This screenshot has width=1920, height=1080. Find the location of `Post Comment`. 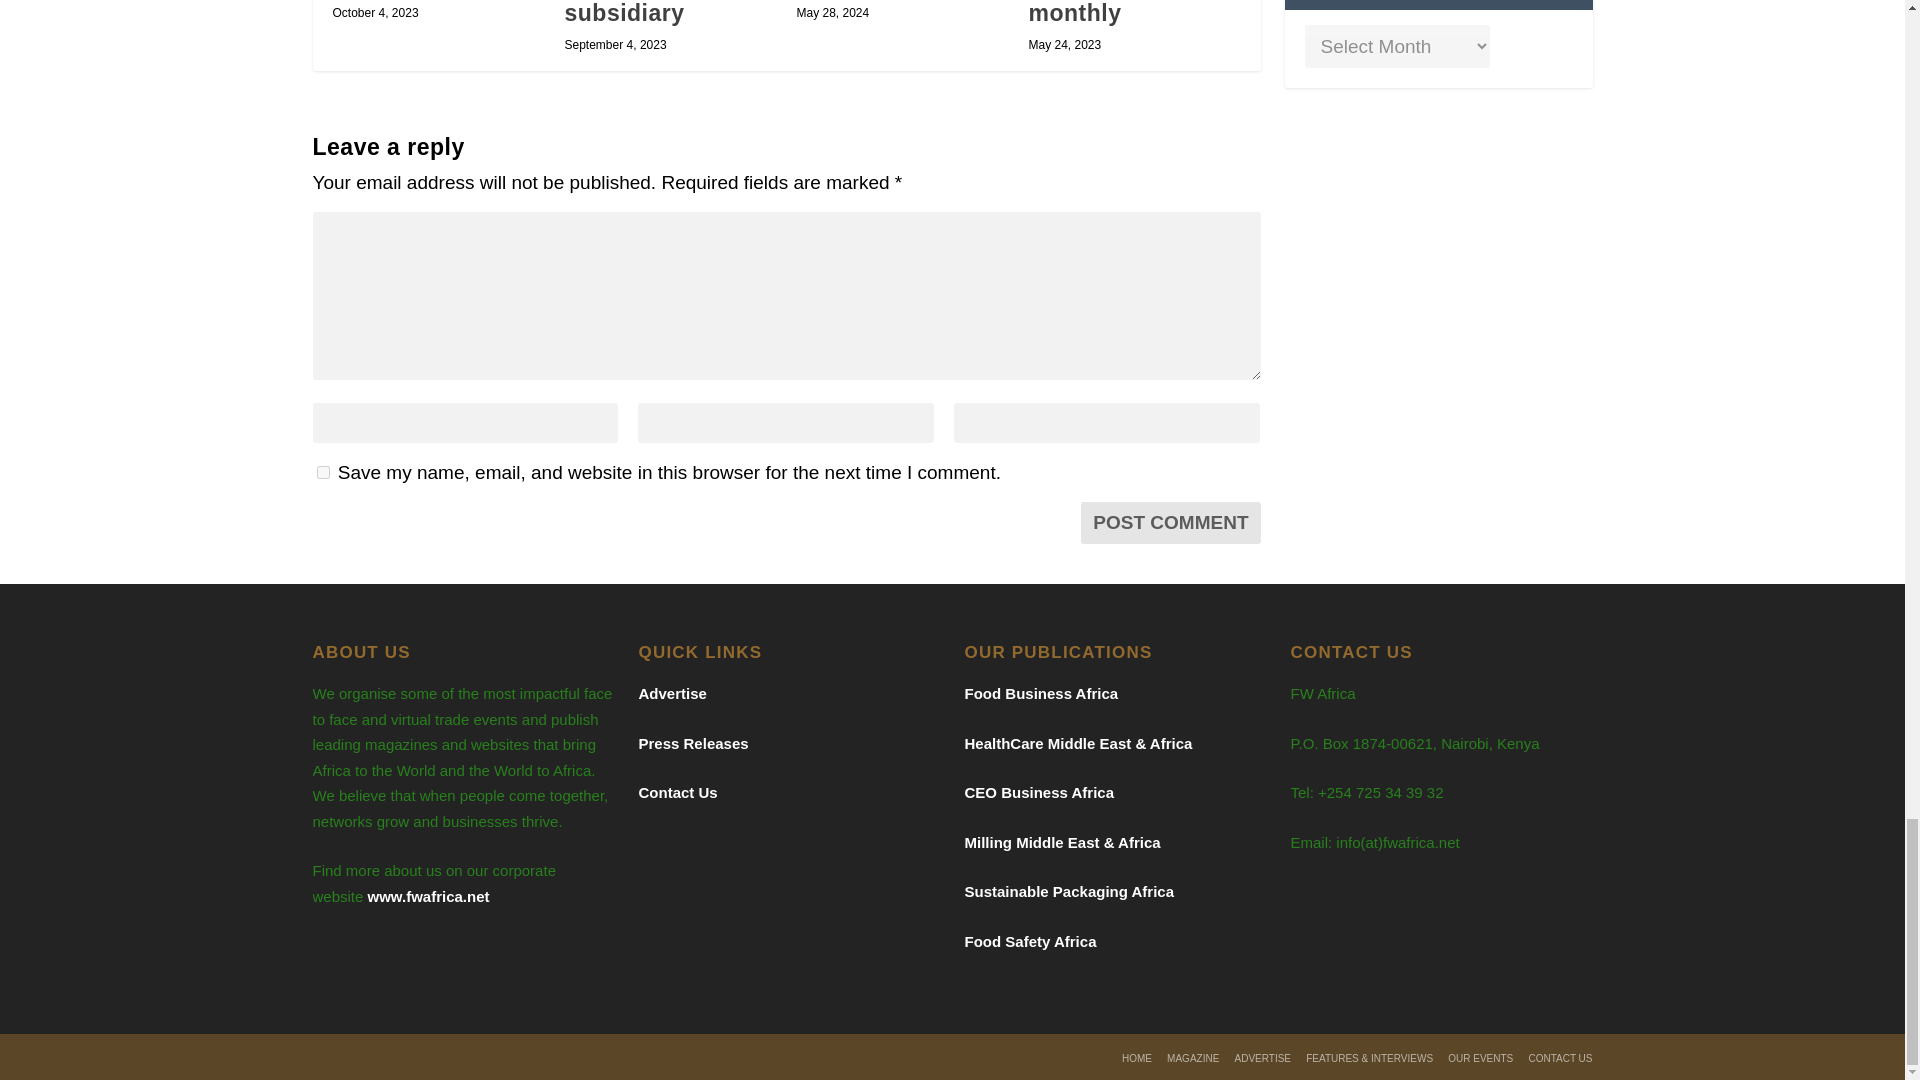

Post Comment is located at coordinates (1170, 523).